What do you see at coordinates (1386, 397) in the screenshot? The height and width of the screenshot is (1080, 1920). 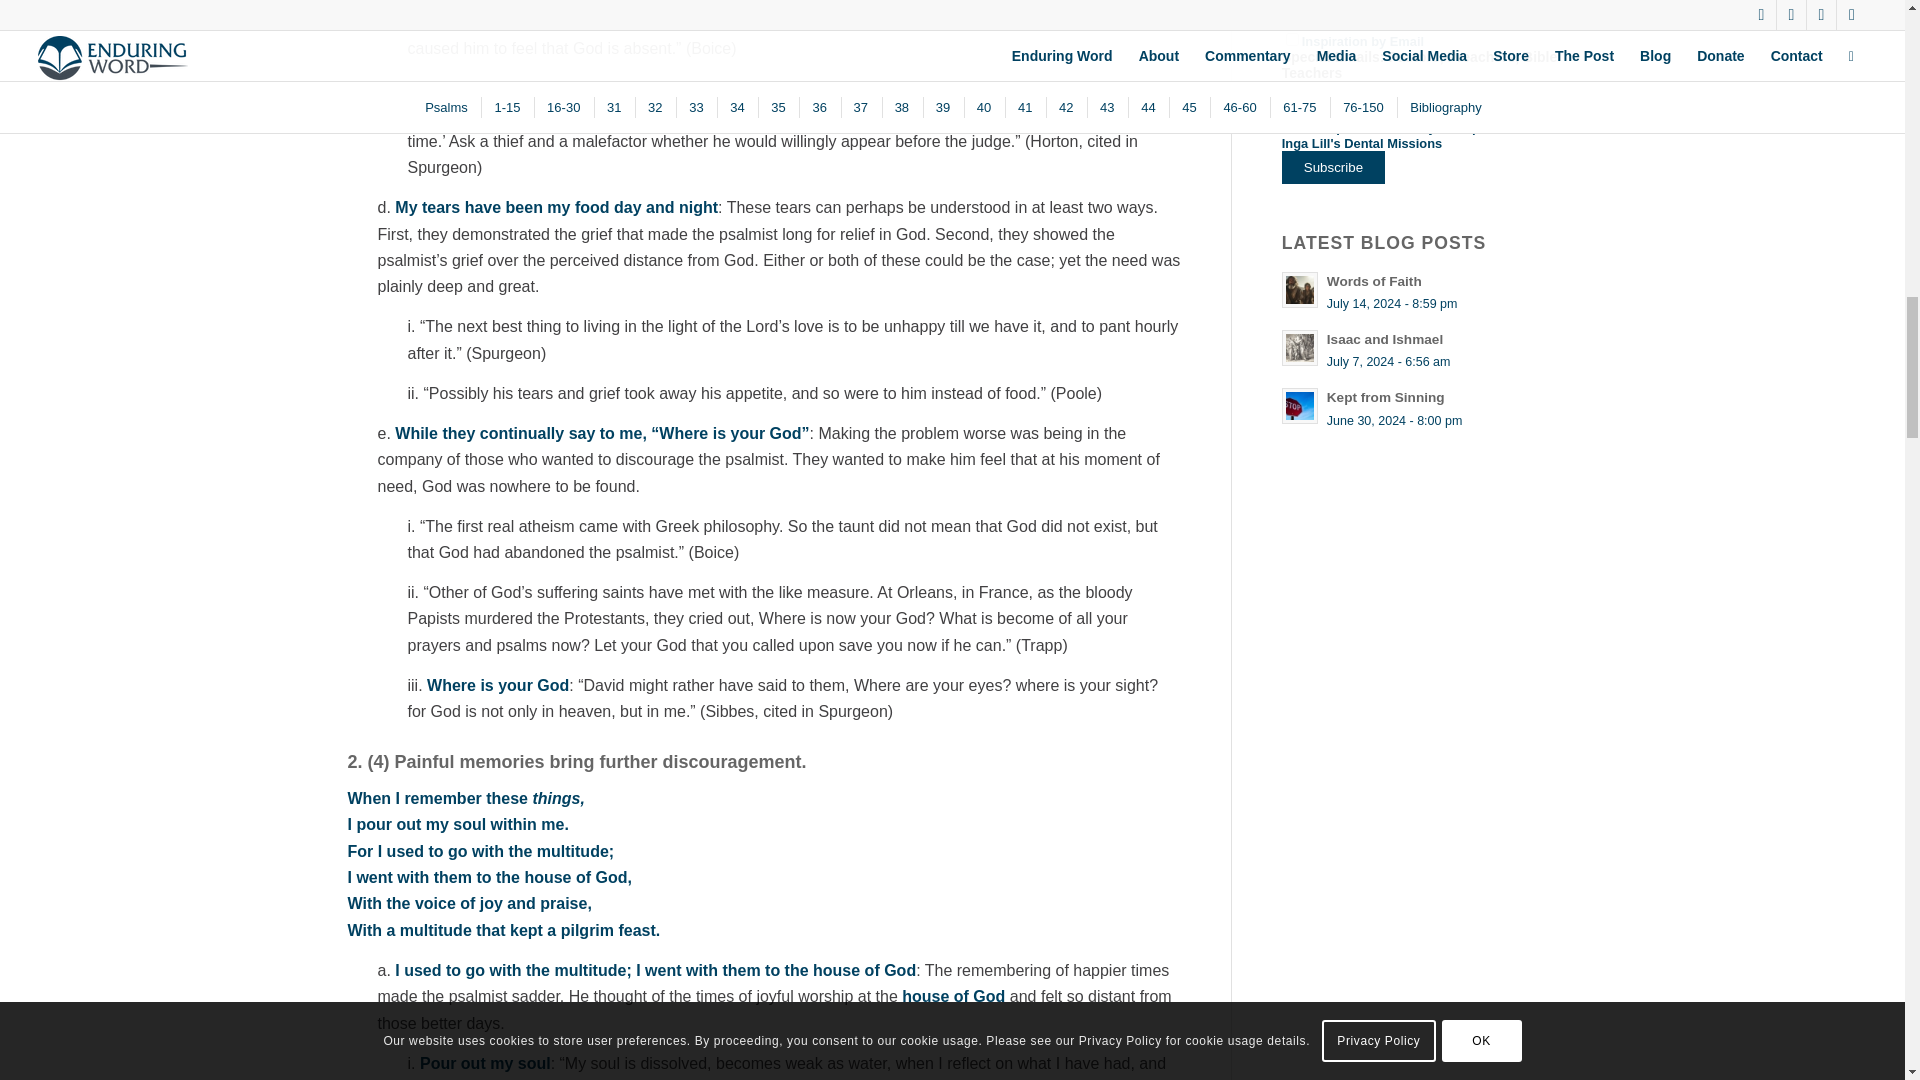 I see `Read: Kept from Sinning` at bounding box center [1386, 397].